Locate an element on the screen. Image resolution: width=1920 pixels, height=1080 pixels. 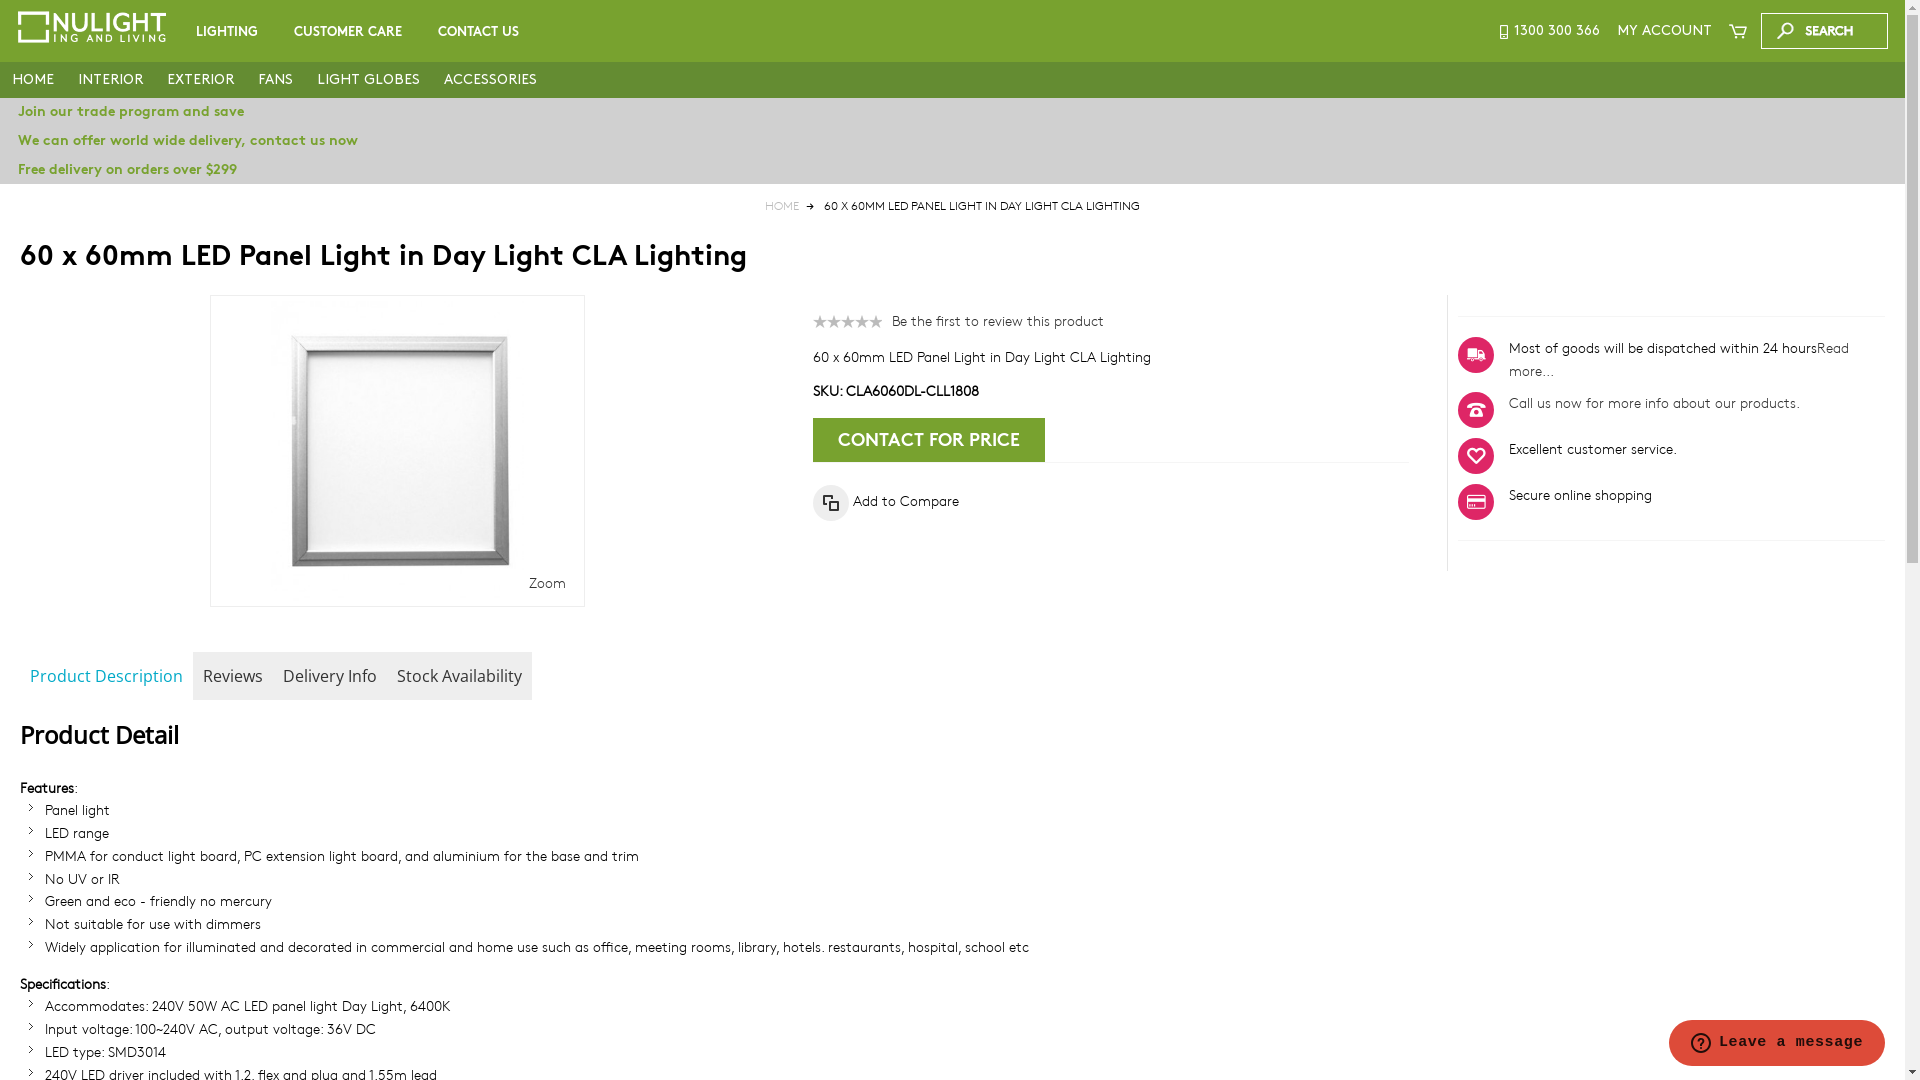
Delivery Info is located at coordinates (330, 676).